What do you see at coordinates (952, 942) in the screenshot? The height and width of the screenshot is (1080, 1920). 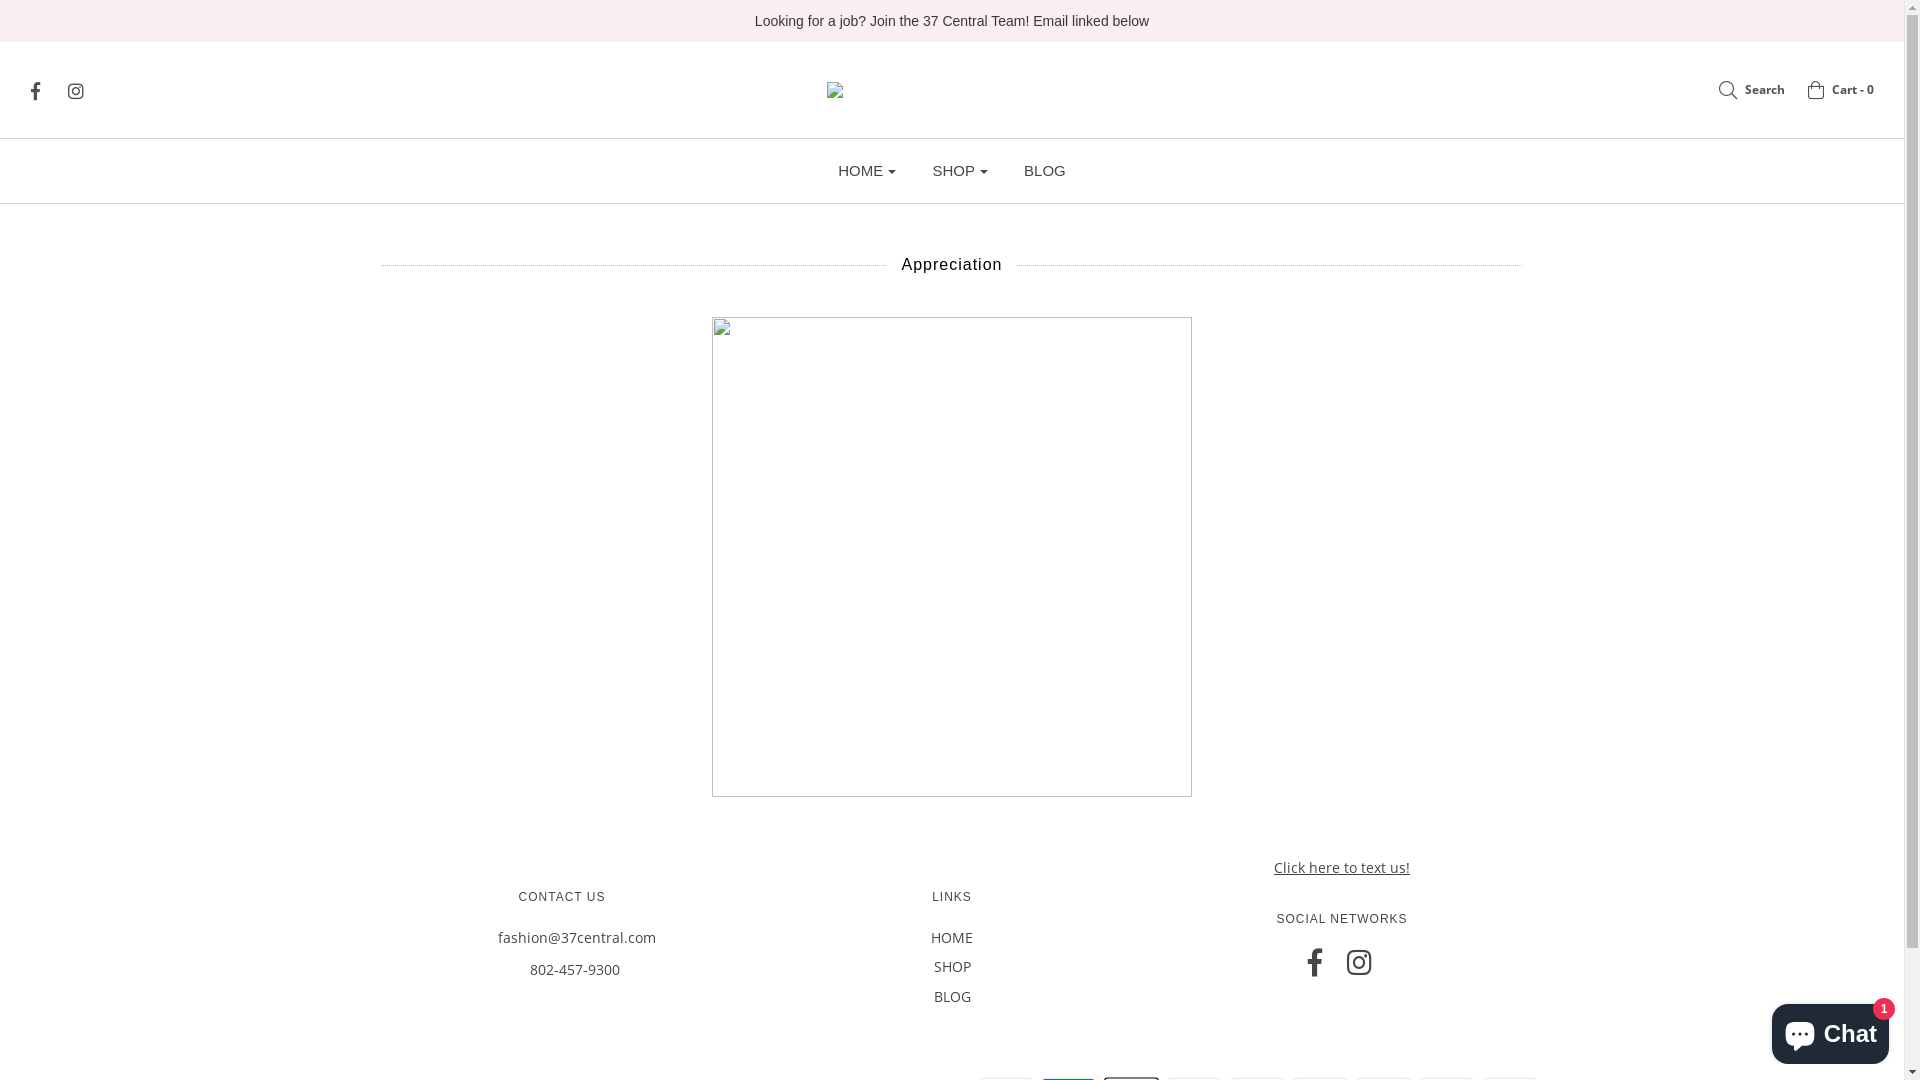 I see `HOME` at bounding box center [952, 942].